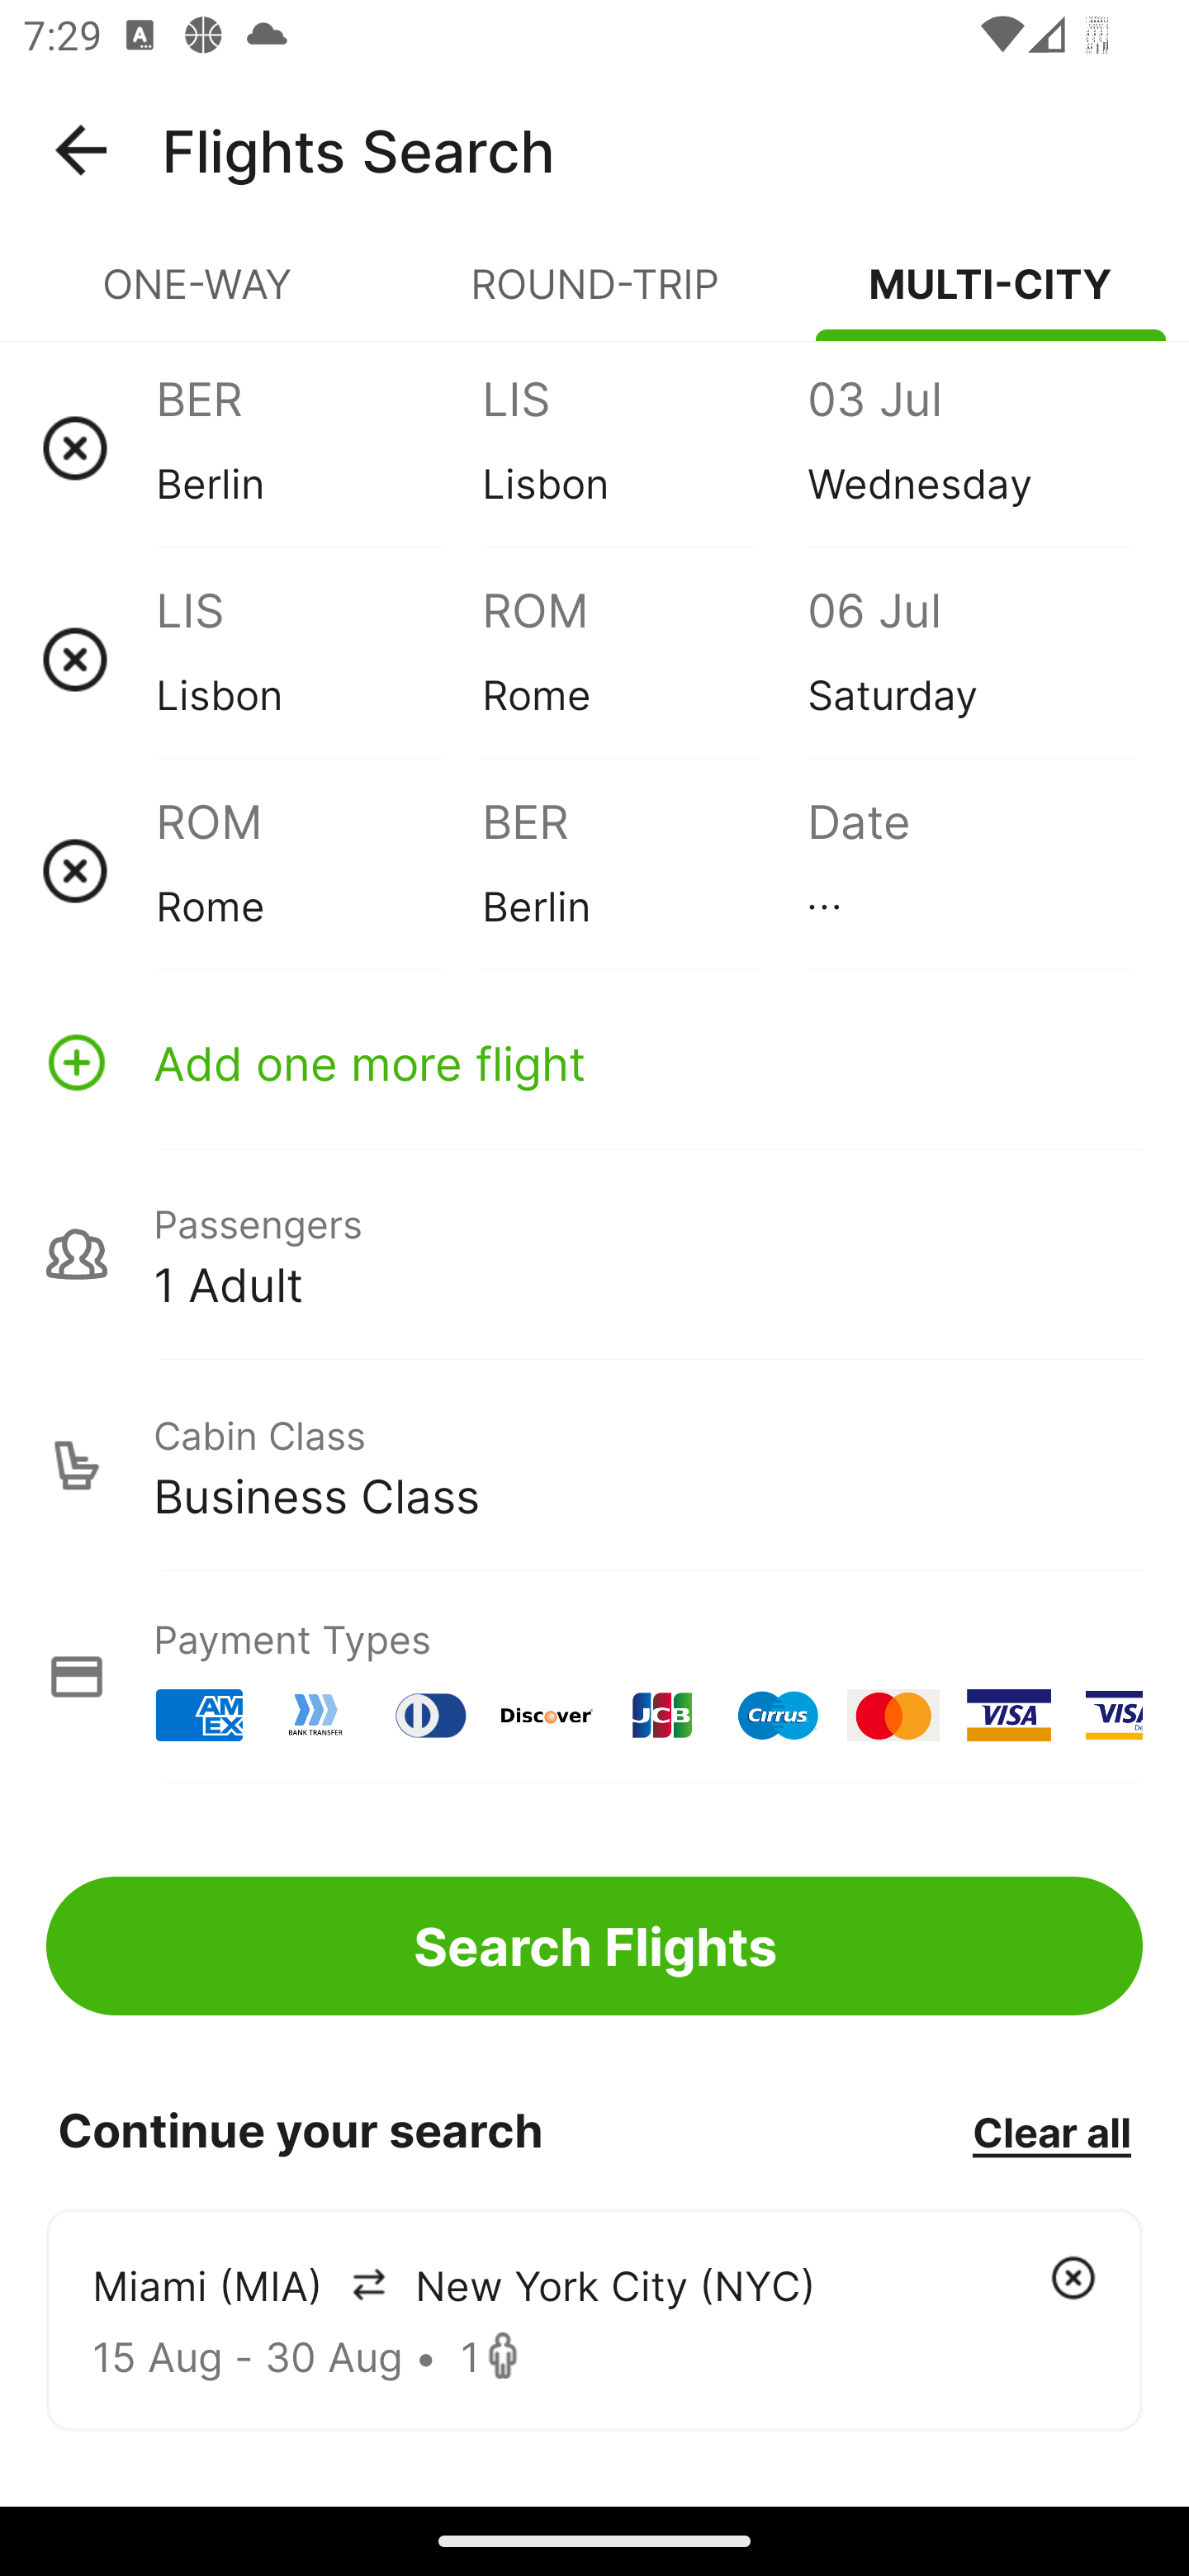 The image size is (1189, 2576). What do you see at coordinates (594, 1253) in the screenshot?
I see `Passengers 1 Adult` at bounding box center [594, 1253].